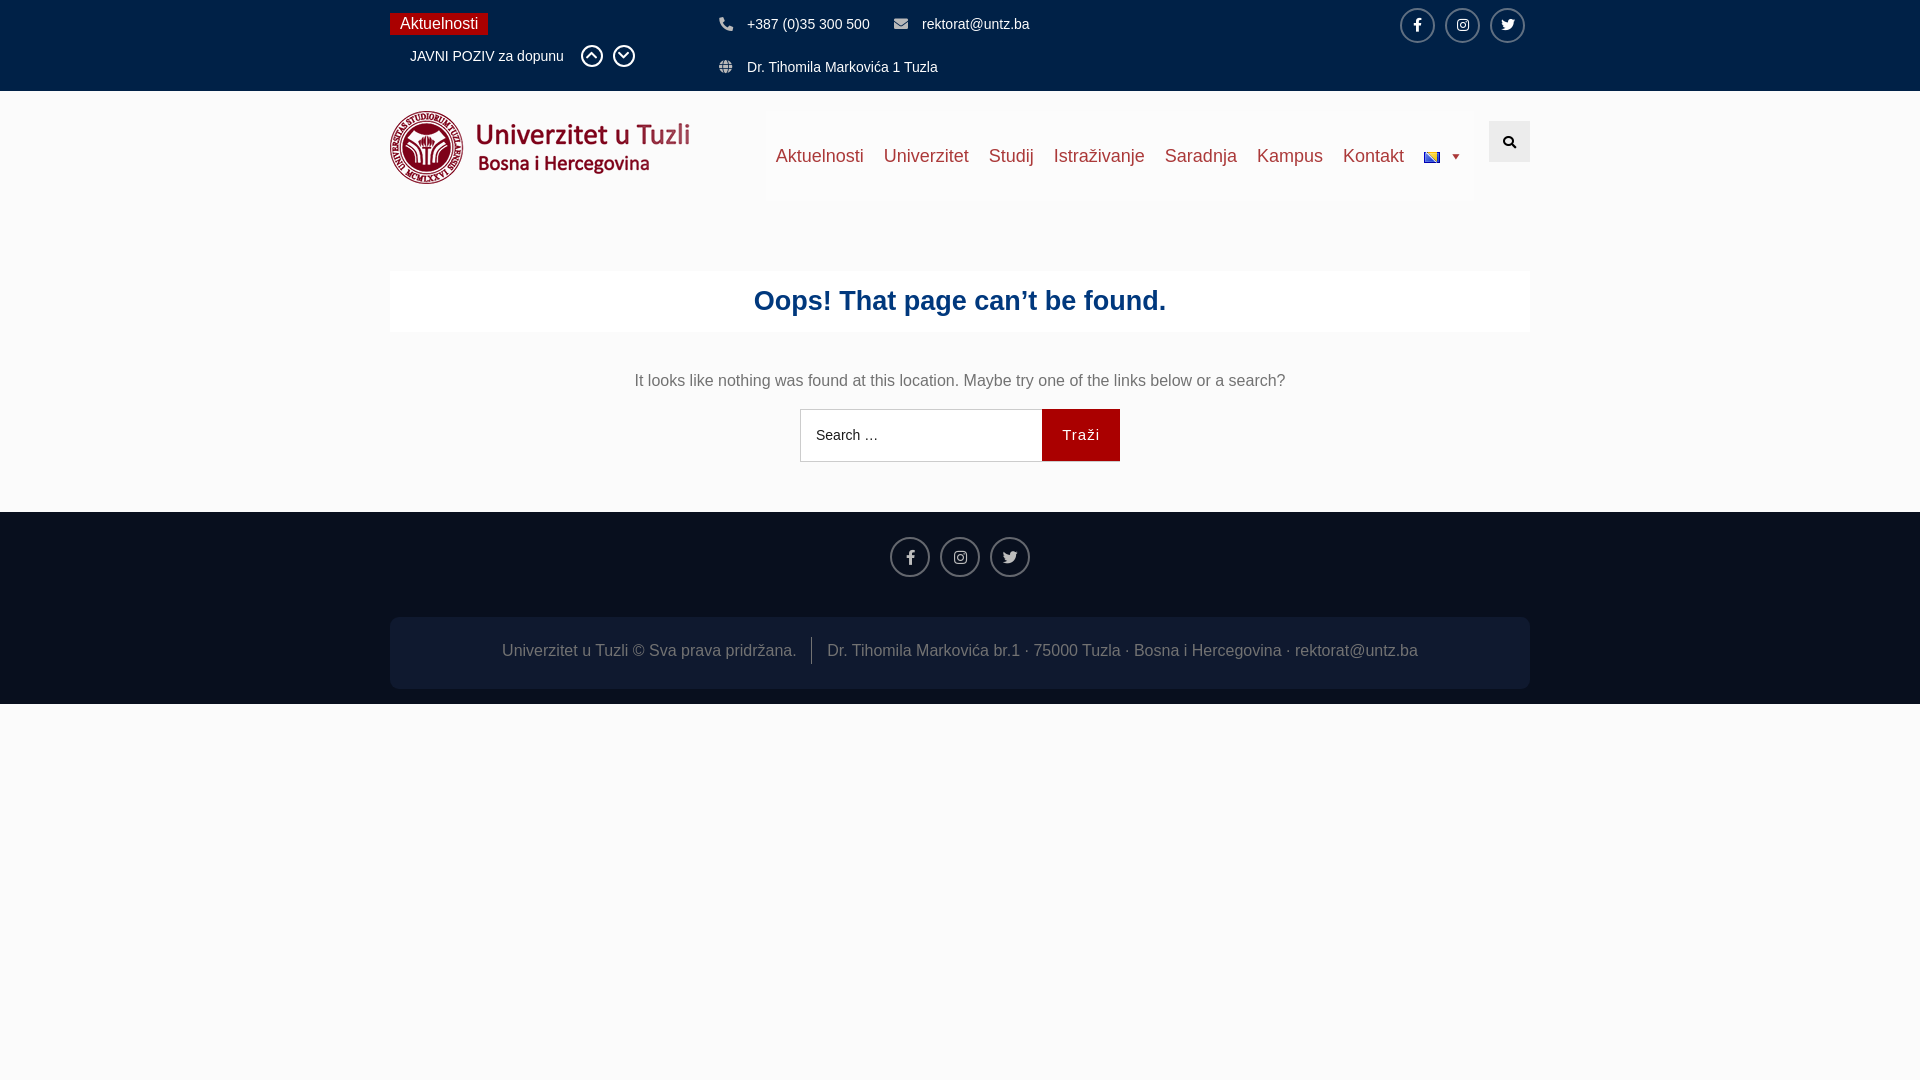  I want to click on rektorat@untz.ba, so click(976, 24).